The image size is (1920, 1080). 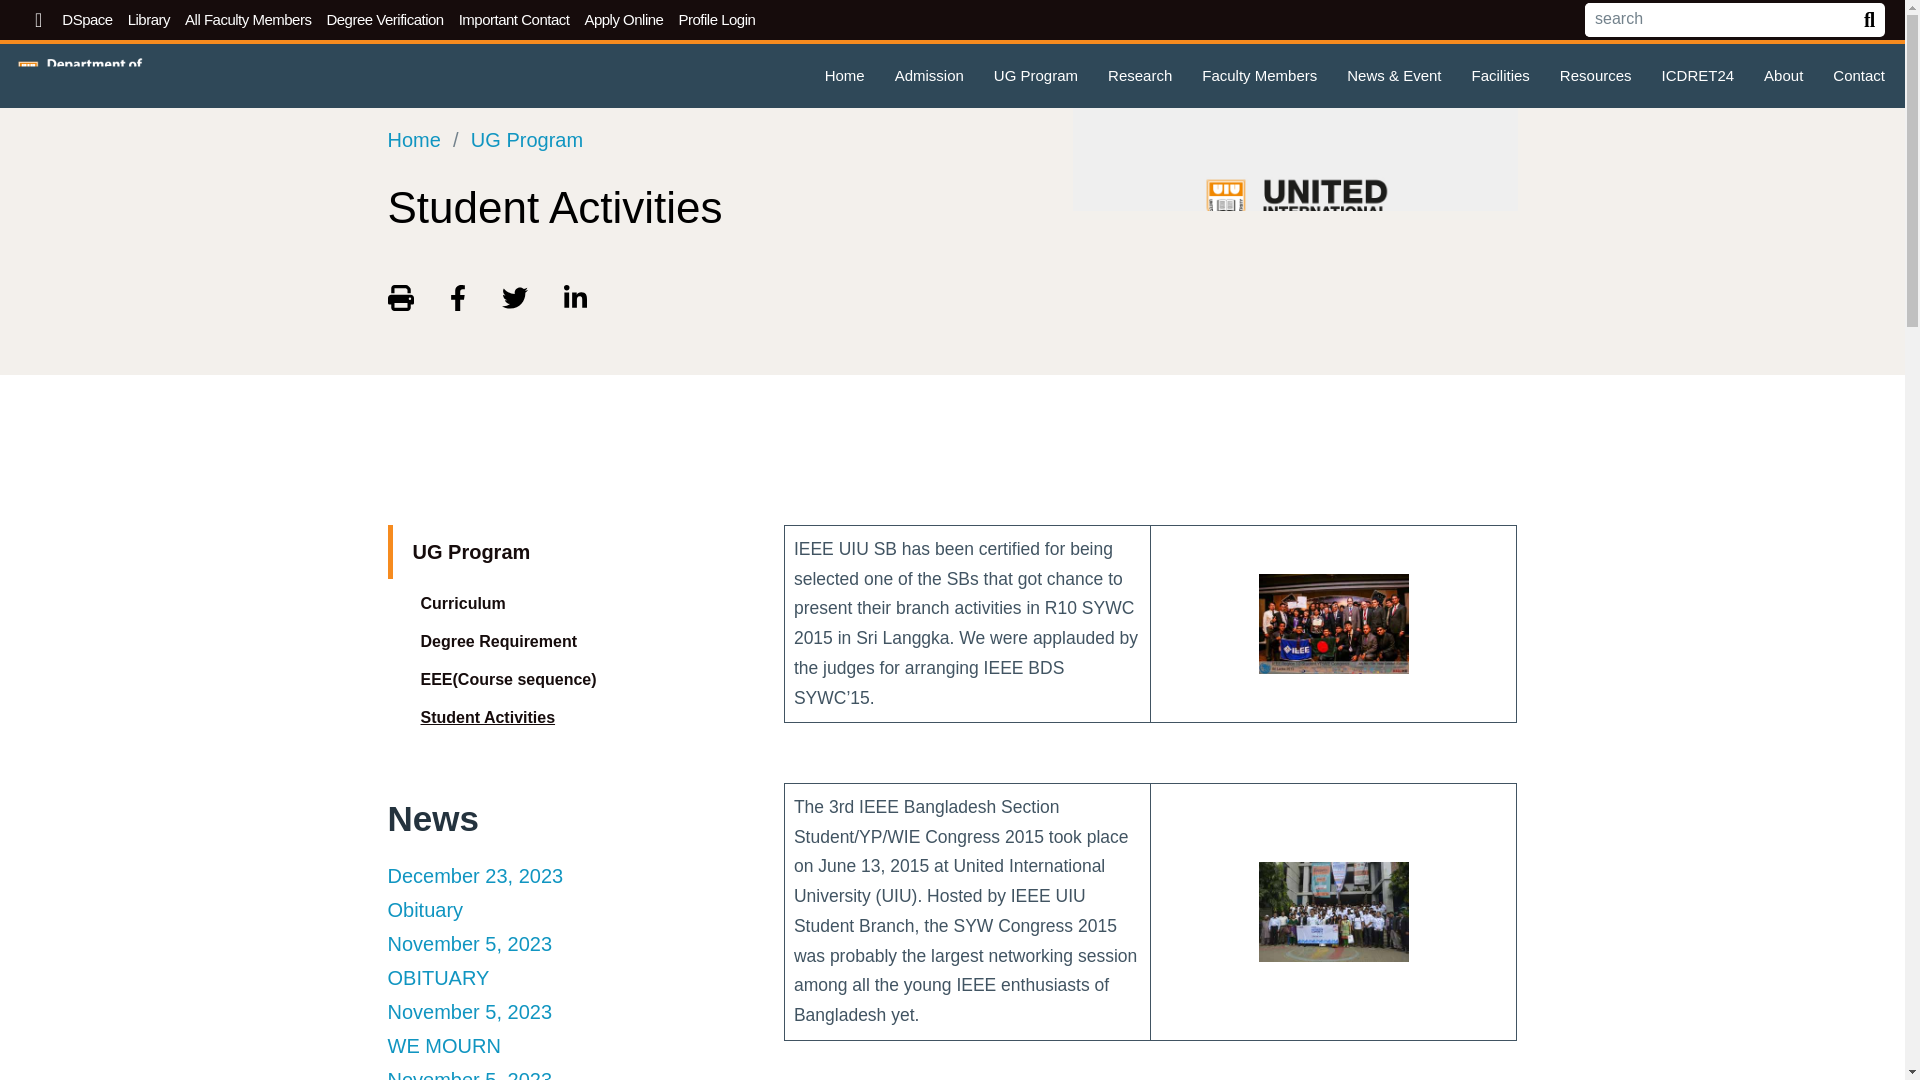 I want to click on Profile Login, so click(x=716, y=24).